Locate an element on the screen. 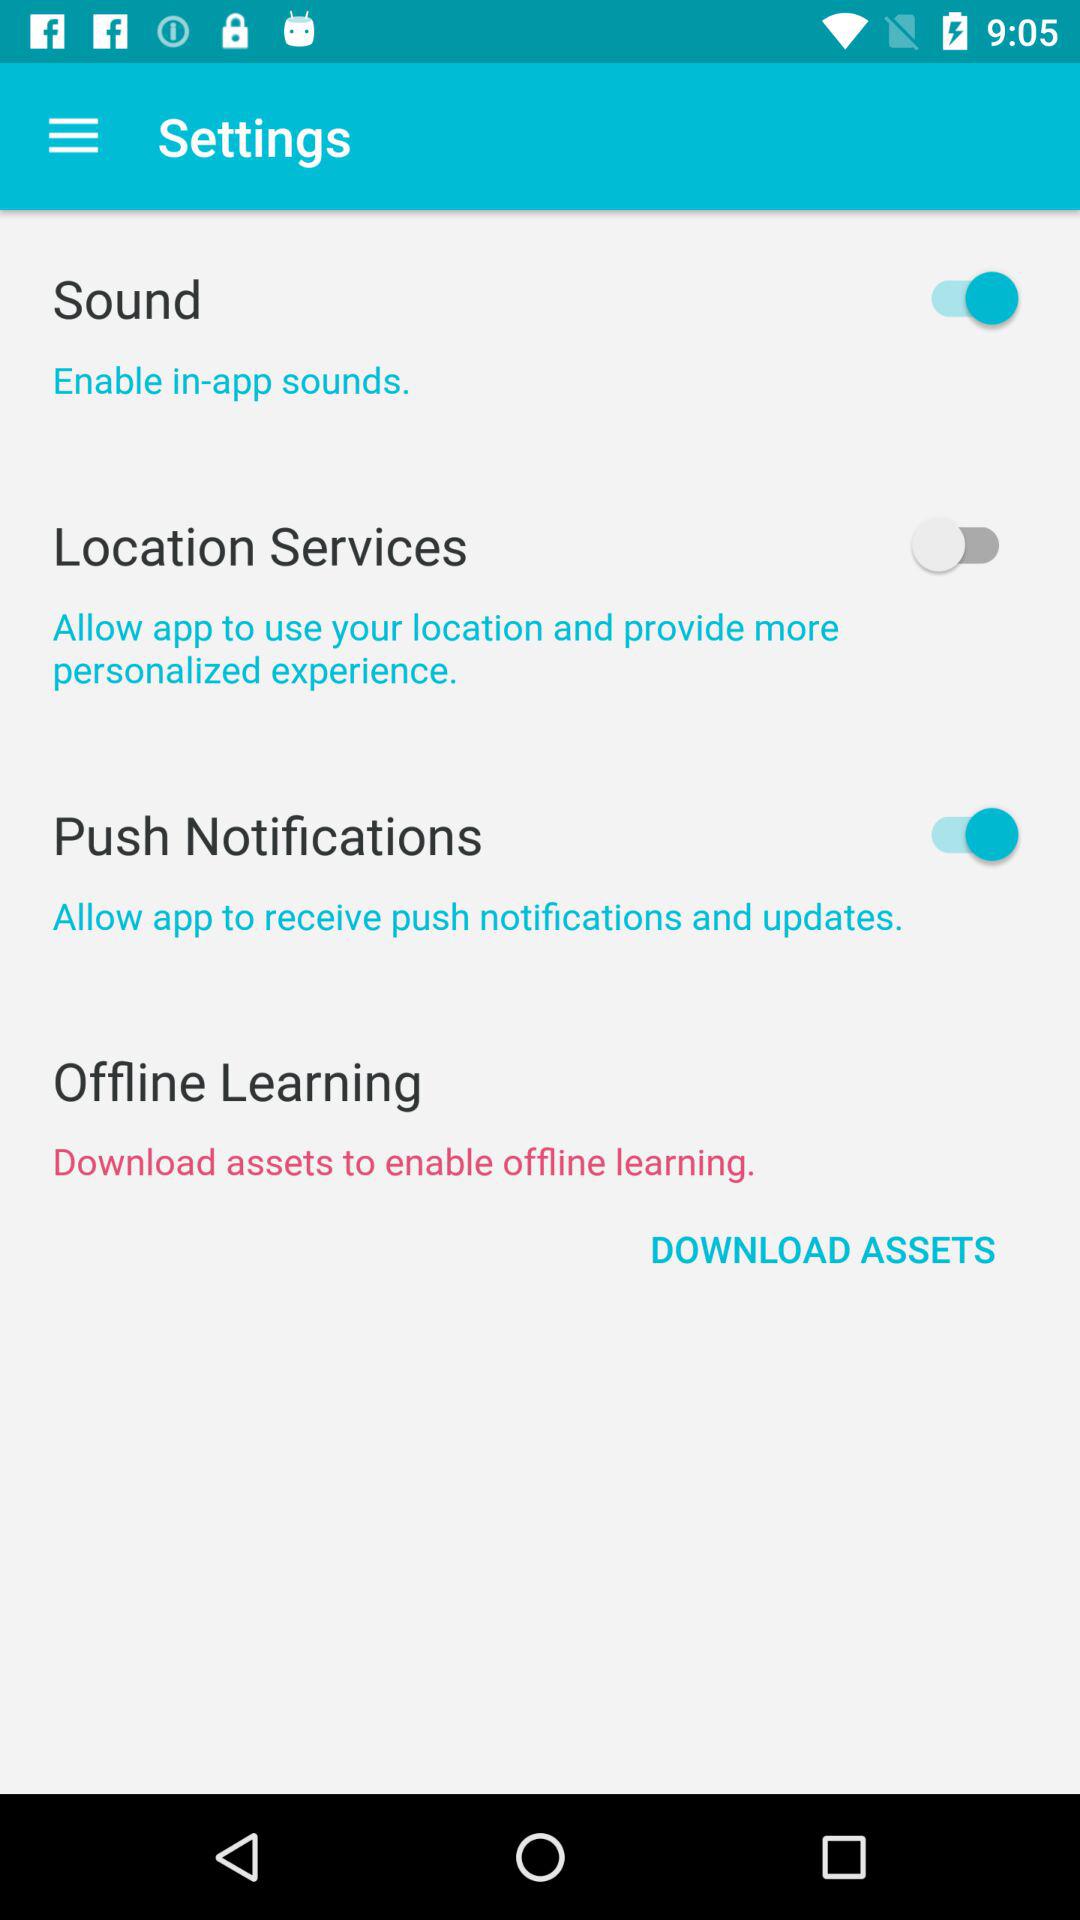 This screenshot has width=1080, height=1920. turn off item above the sound icon is located at coordinates (73, 136).